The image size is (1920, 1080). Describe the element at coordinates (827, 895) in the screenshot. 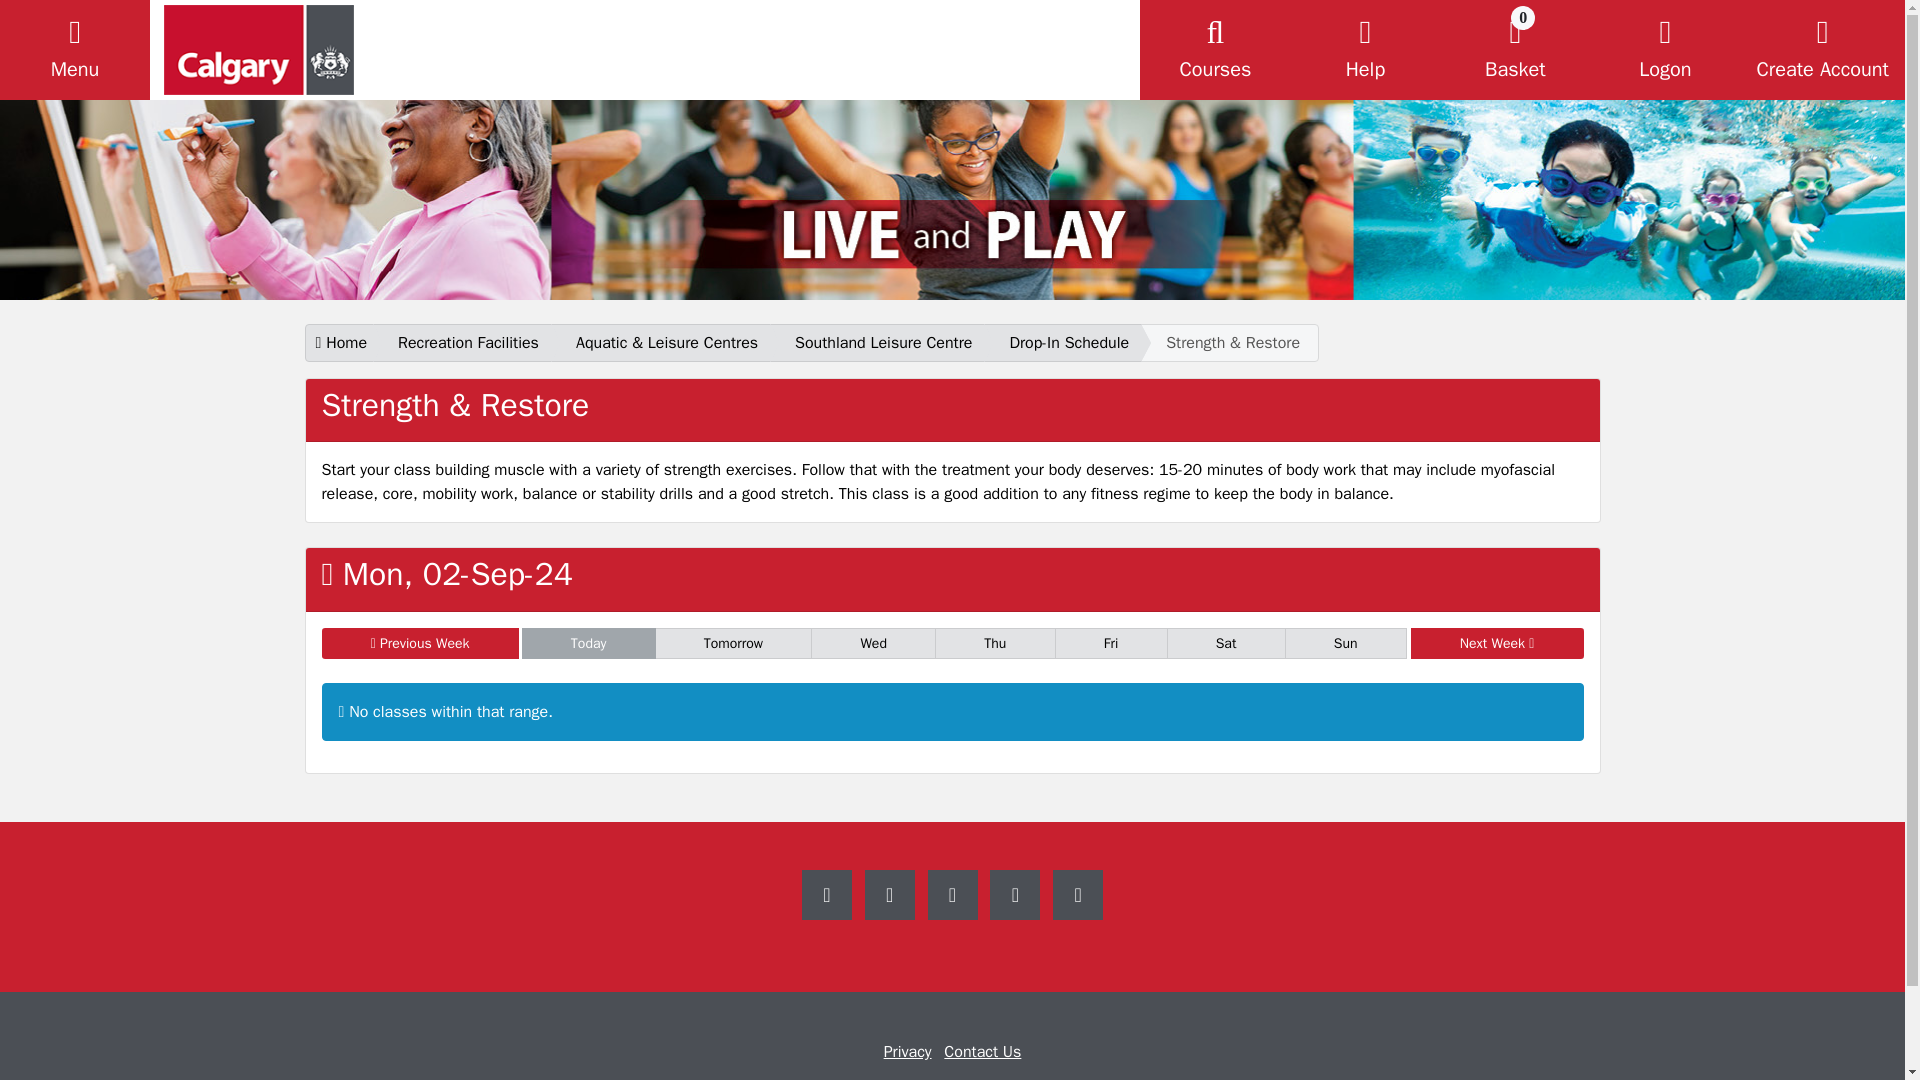

I see `View Contact Us` at that location.